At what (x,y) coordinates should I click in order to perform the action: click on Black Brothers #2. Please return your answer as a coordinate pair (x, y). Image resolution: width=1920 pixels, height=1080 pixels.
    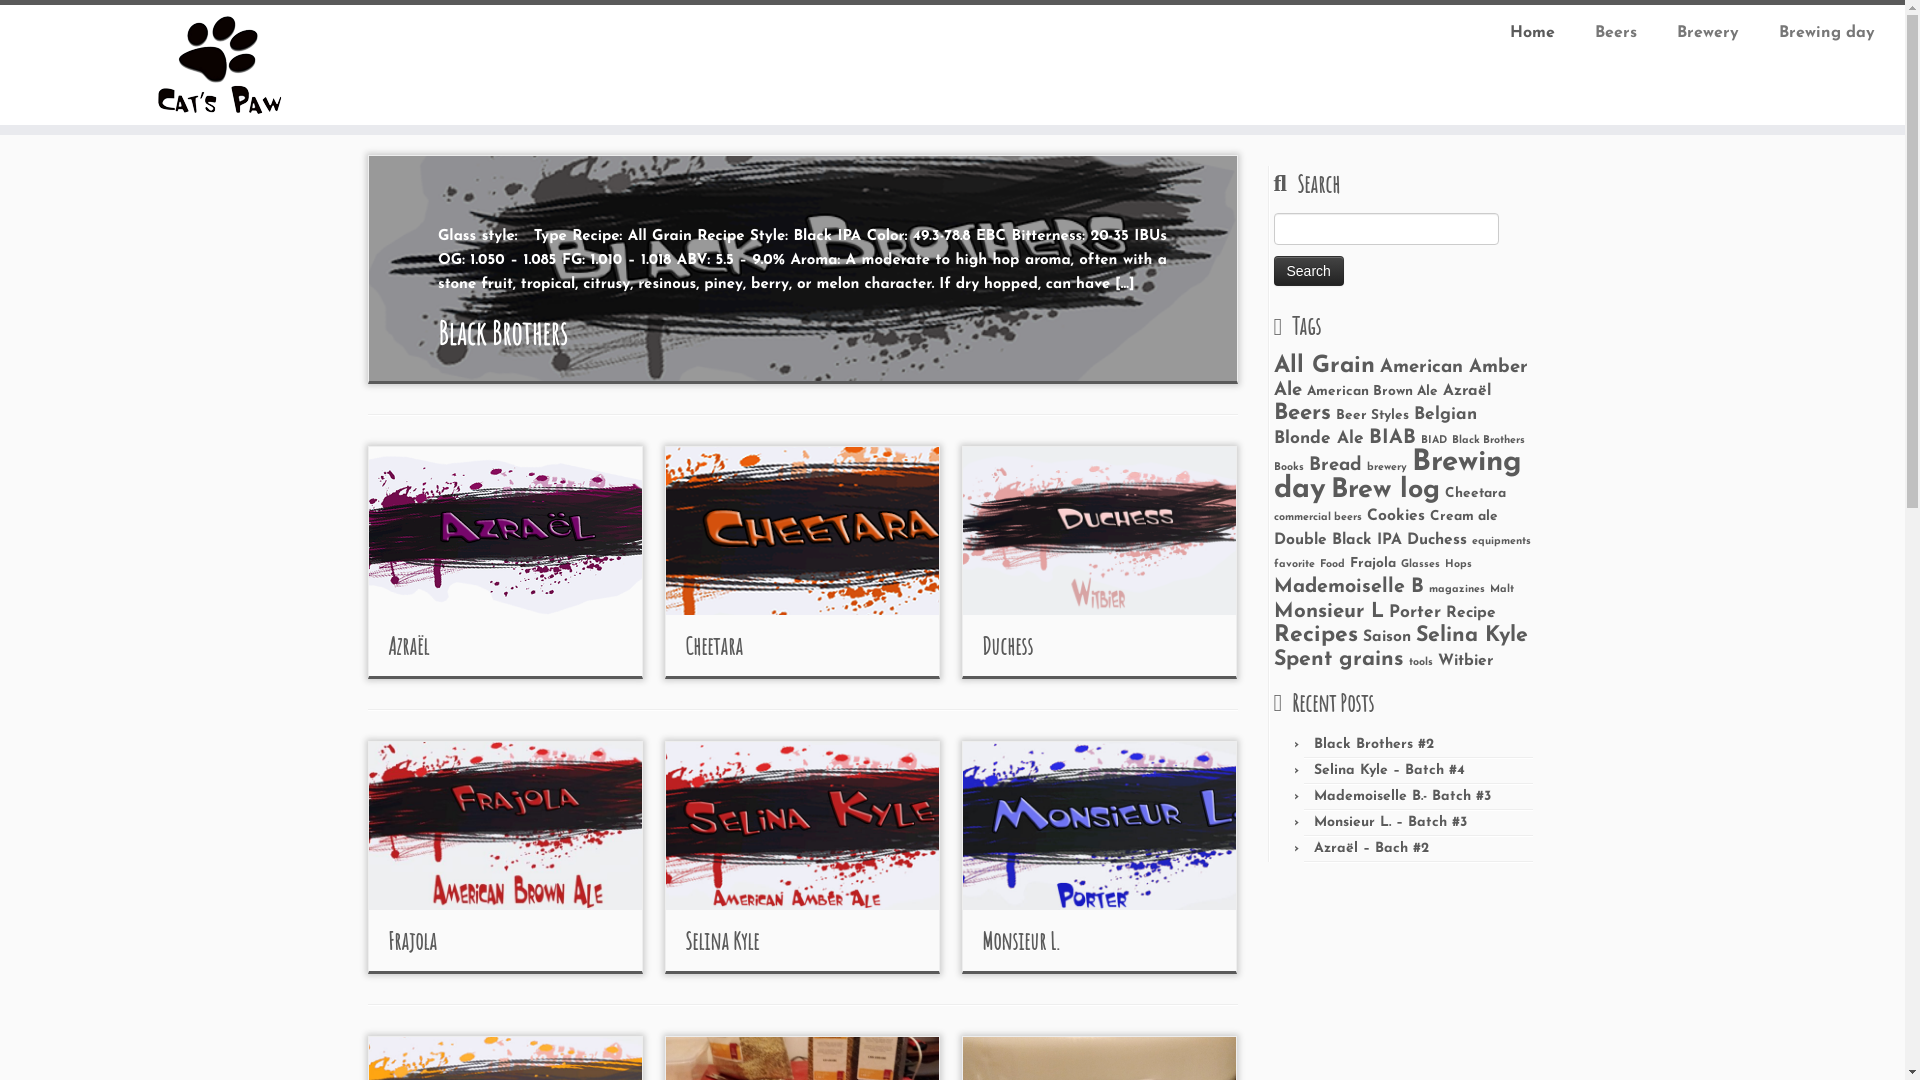
    Looking at the image, I should click on (1374, 744).